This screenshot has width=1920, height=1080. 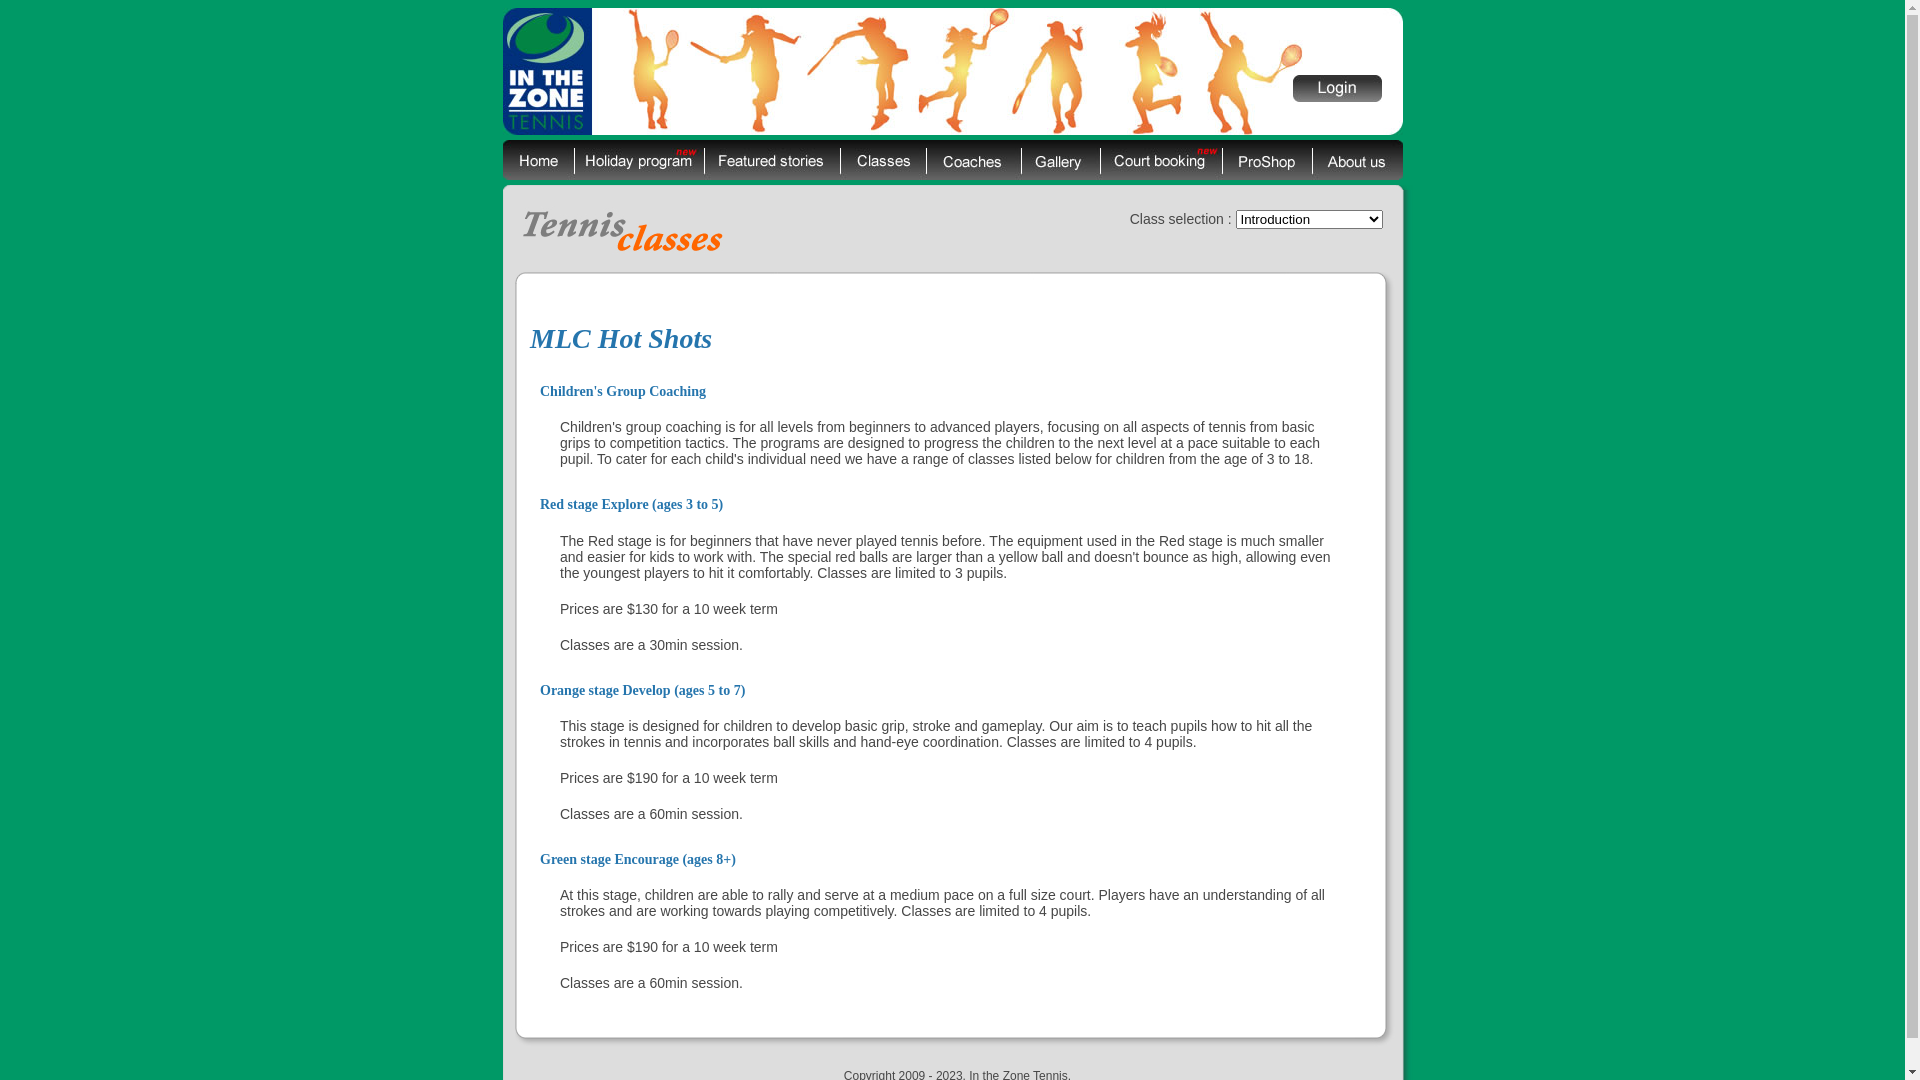 What do you see at coordinates (883, 160) in the screenshot?
I see `Classes` at bounding box center [883, 160].